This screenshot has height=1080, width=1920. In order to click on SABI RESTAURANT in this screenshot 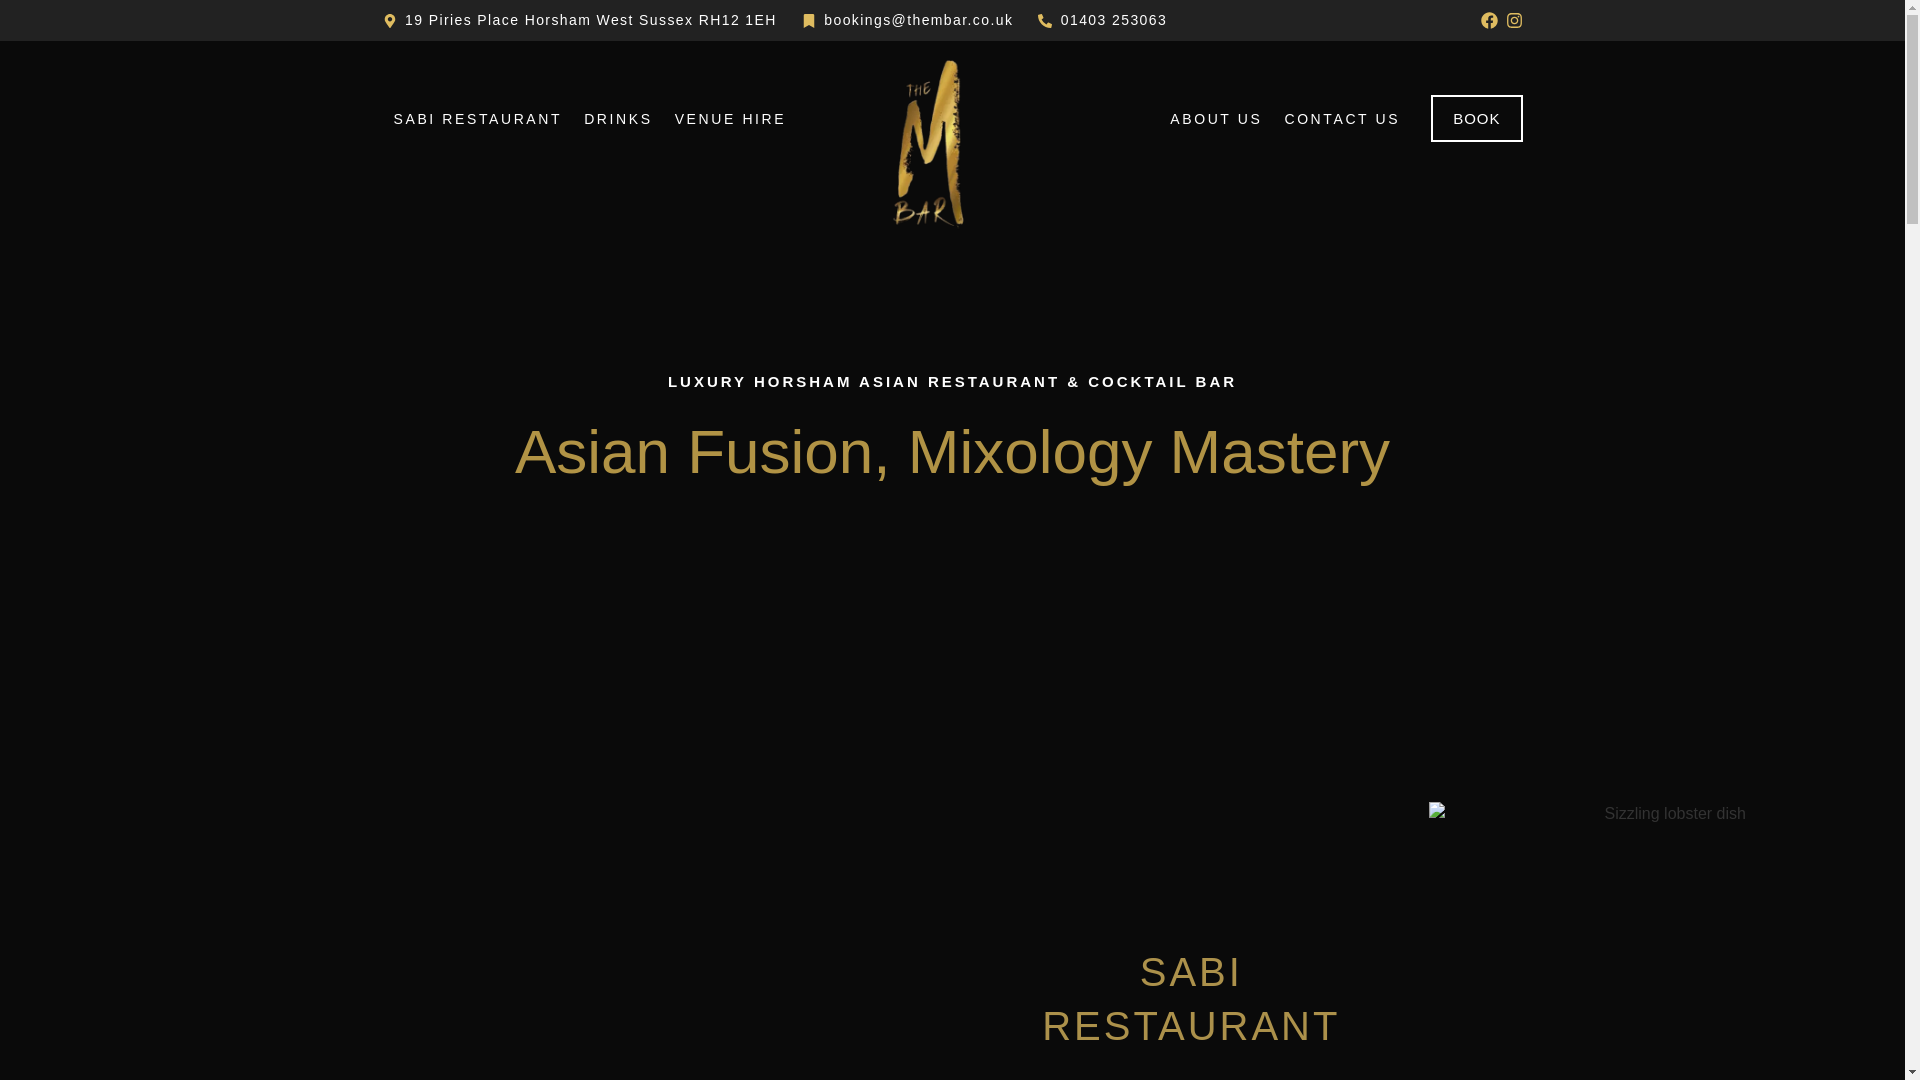, I will do `click(477, 118)`.